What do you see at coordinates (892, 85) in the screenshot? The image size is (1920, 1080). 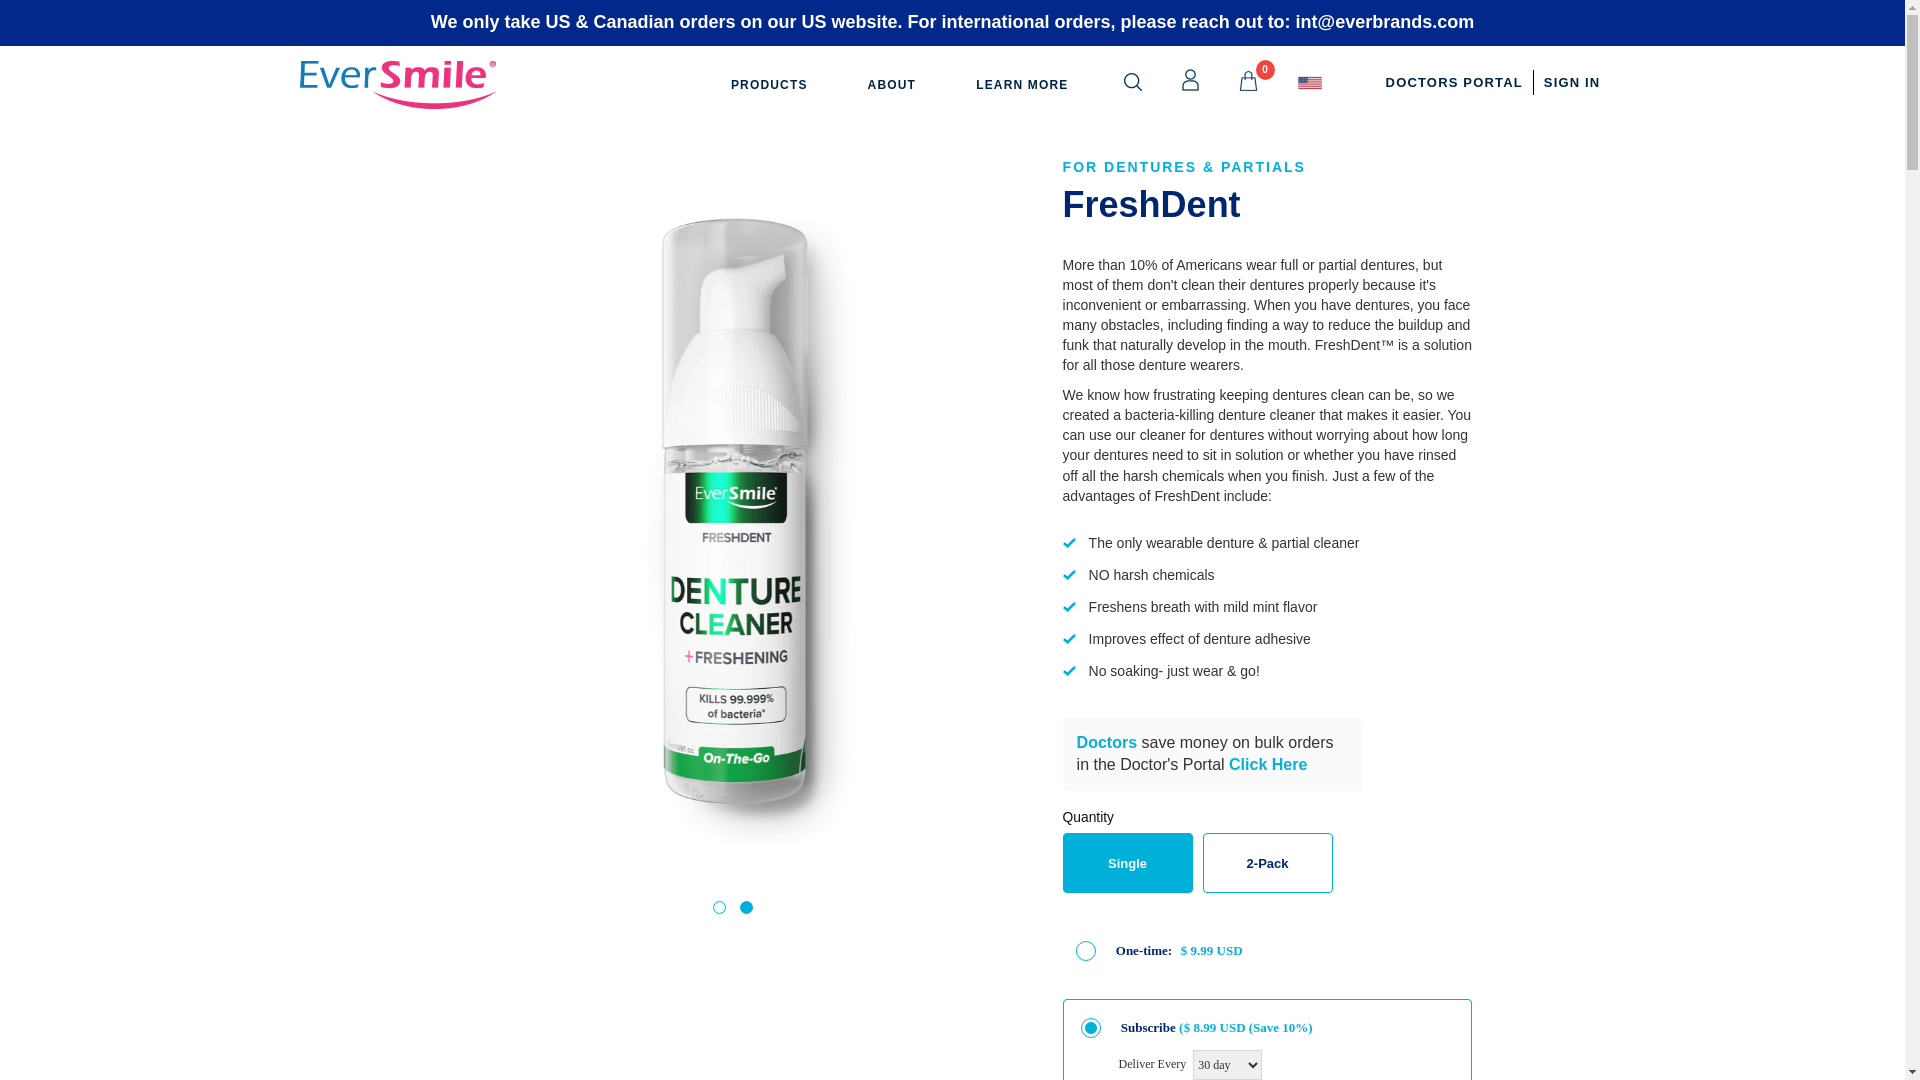 I see `ABOUT` at bounding box center [892, 85].